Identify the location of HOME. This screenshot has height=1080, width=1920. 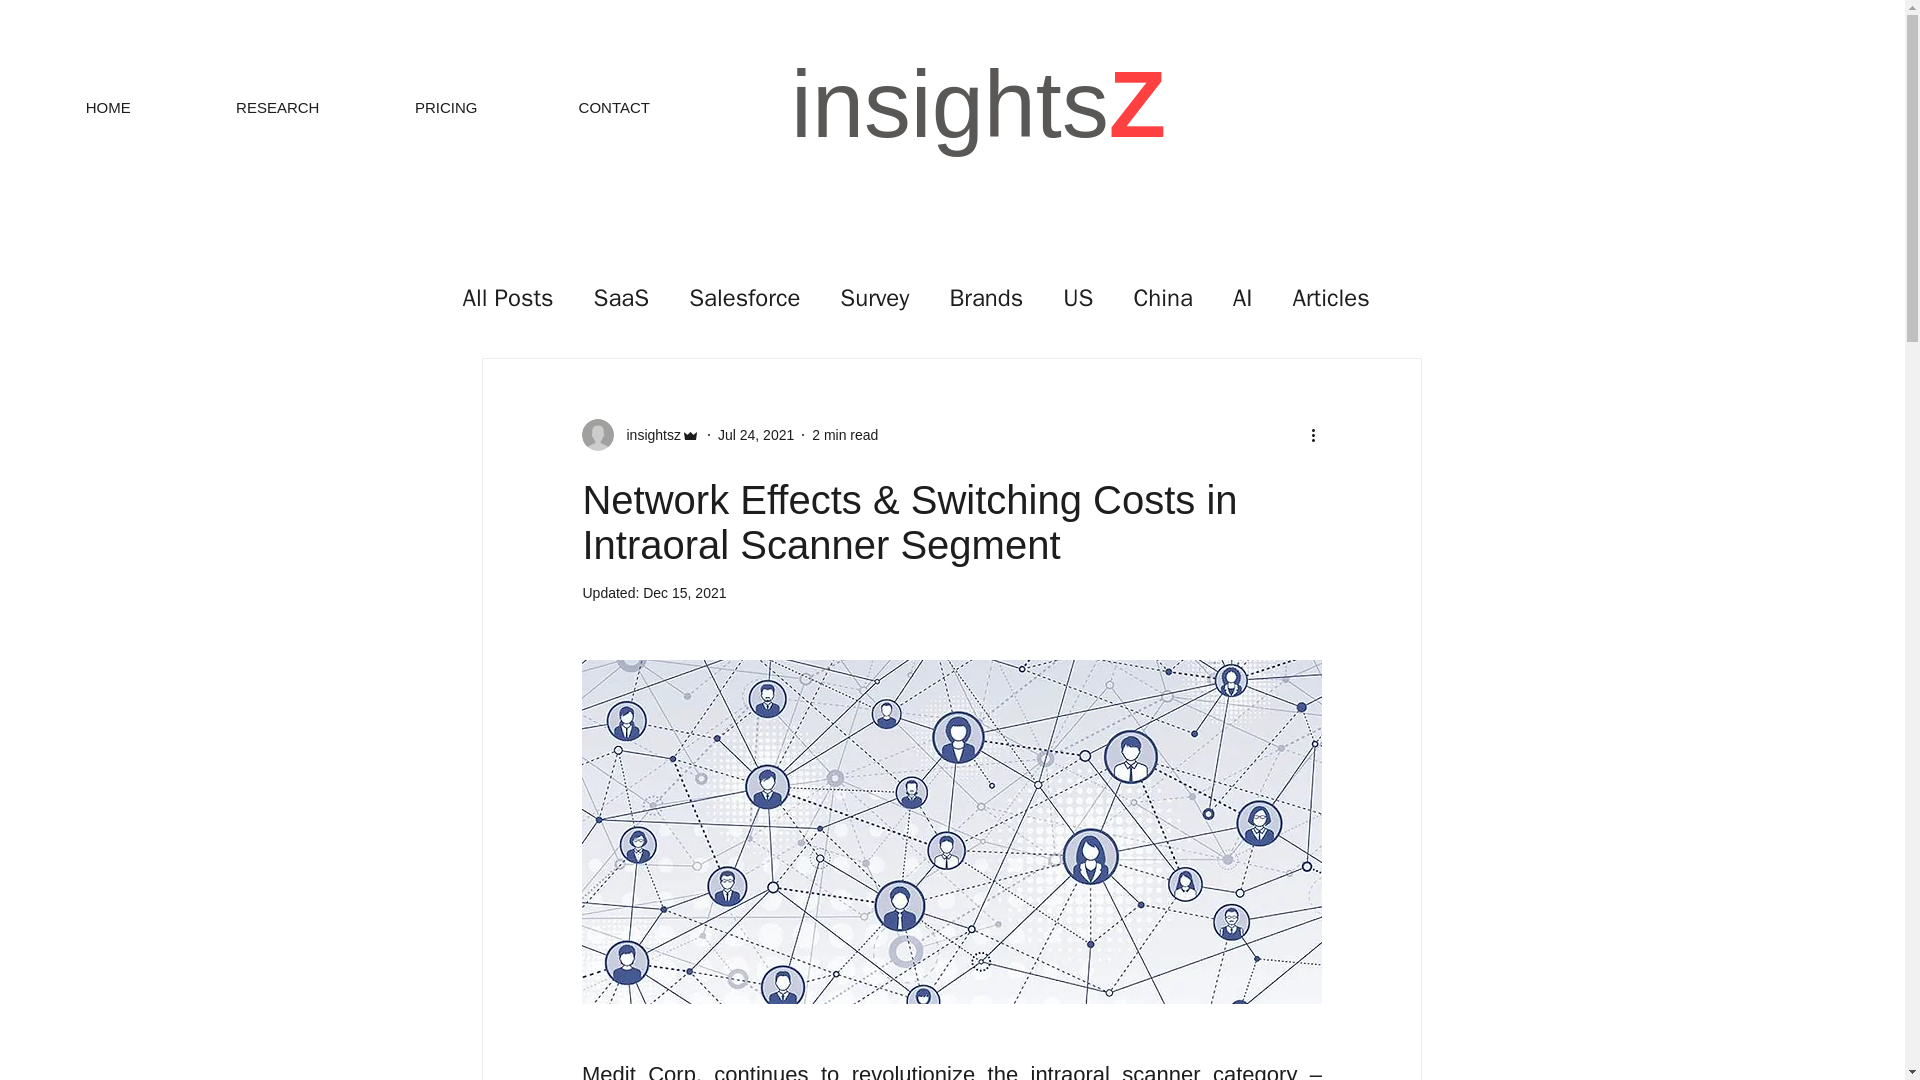
(108, 108).